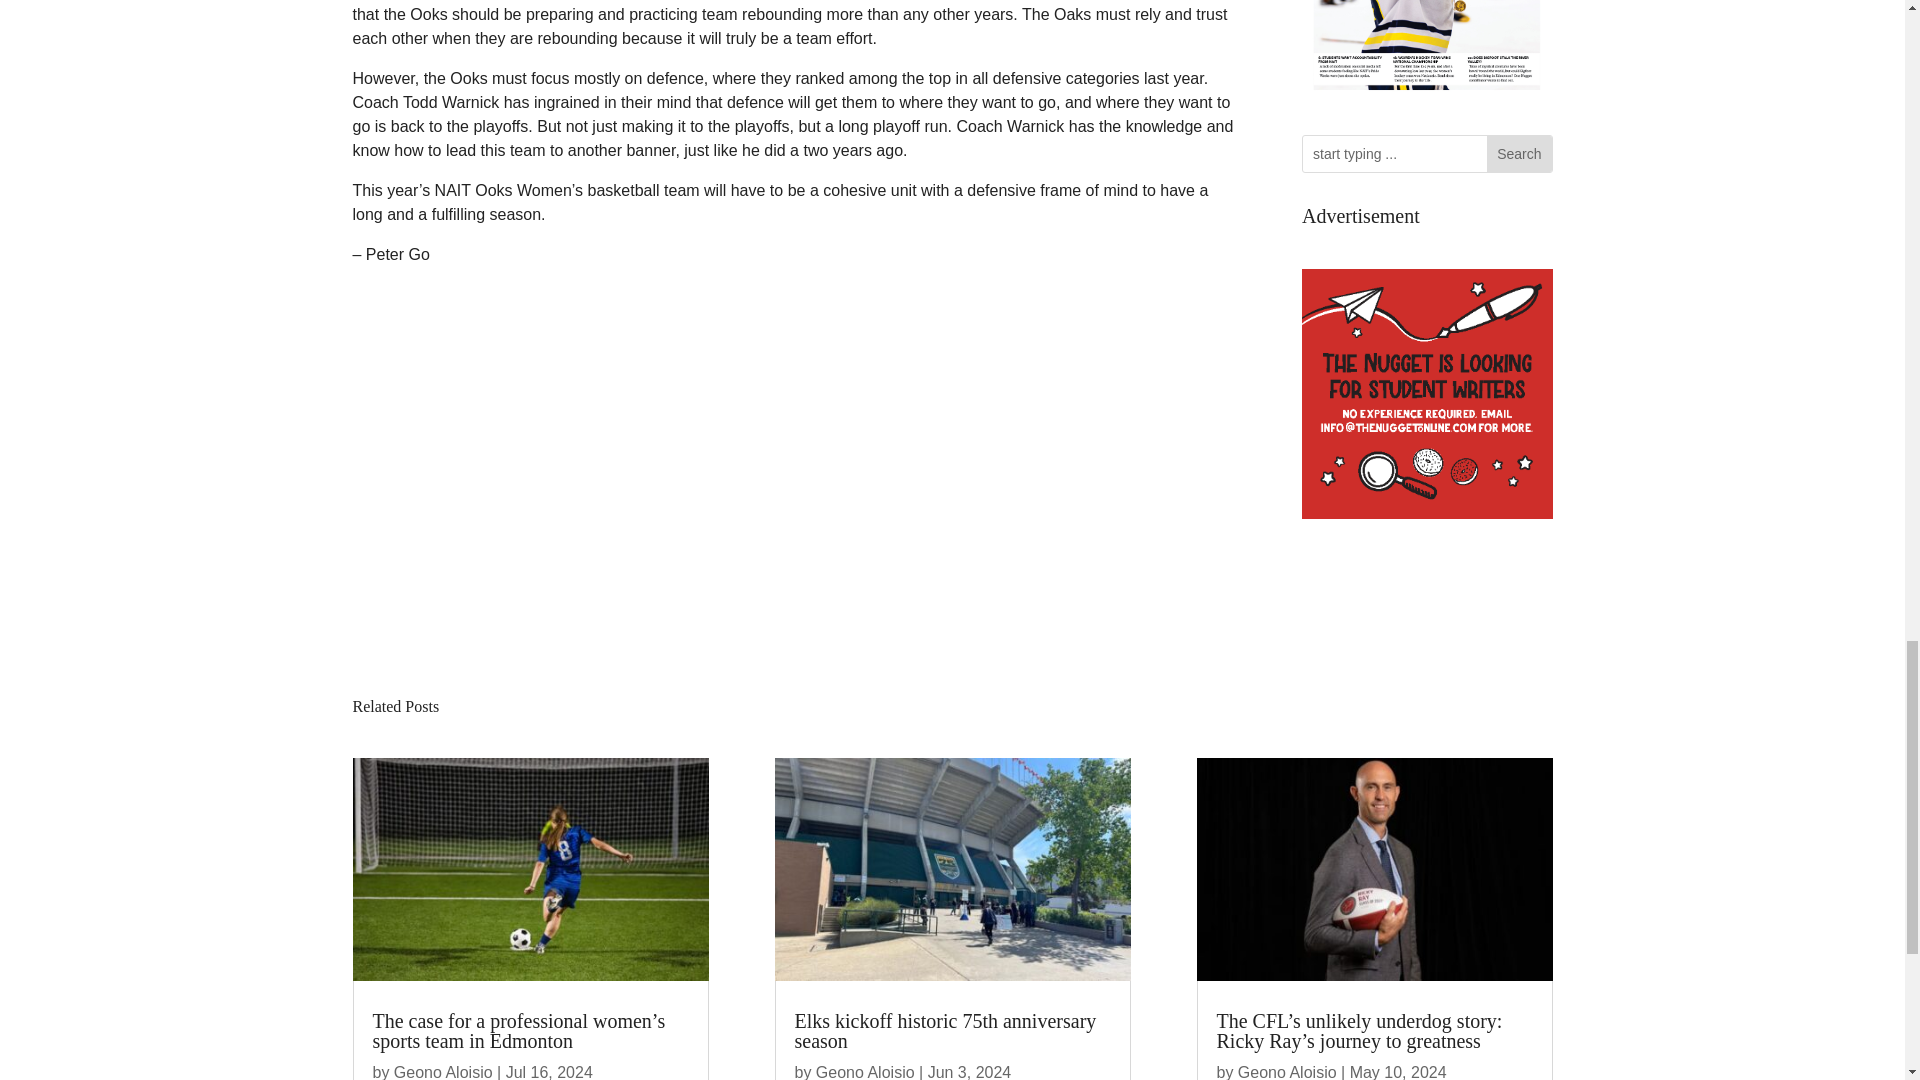 The image size is (1920, 1080). What do you see at coordinates (443, 1072) in the screenshot?
I see `Posts by Geono Aloisio` at bounding box center [443, 1072].